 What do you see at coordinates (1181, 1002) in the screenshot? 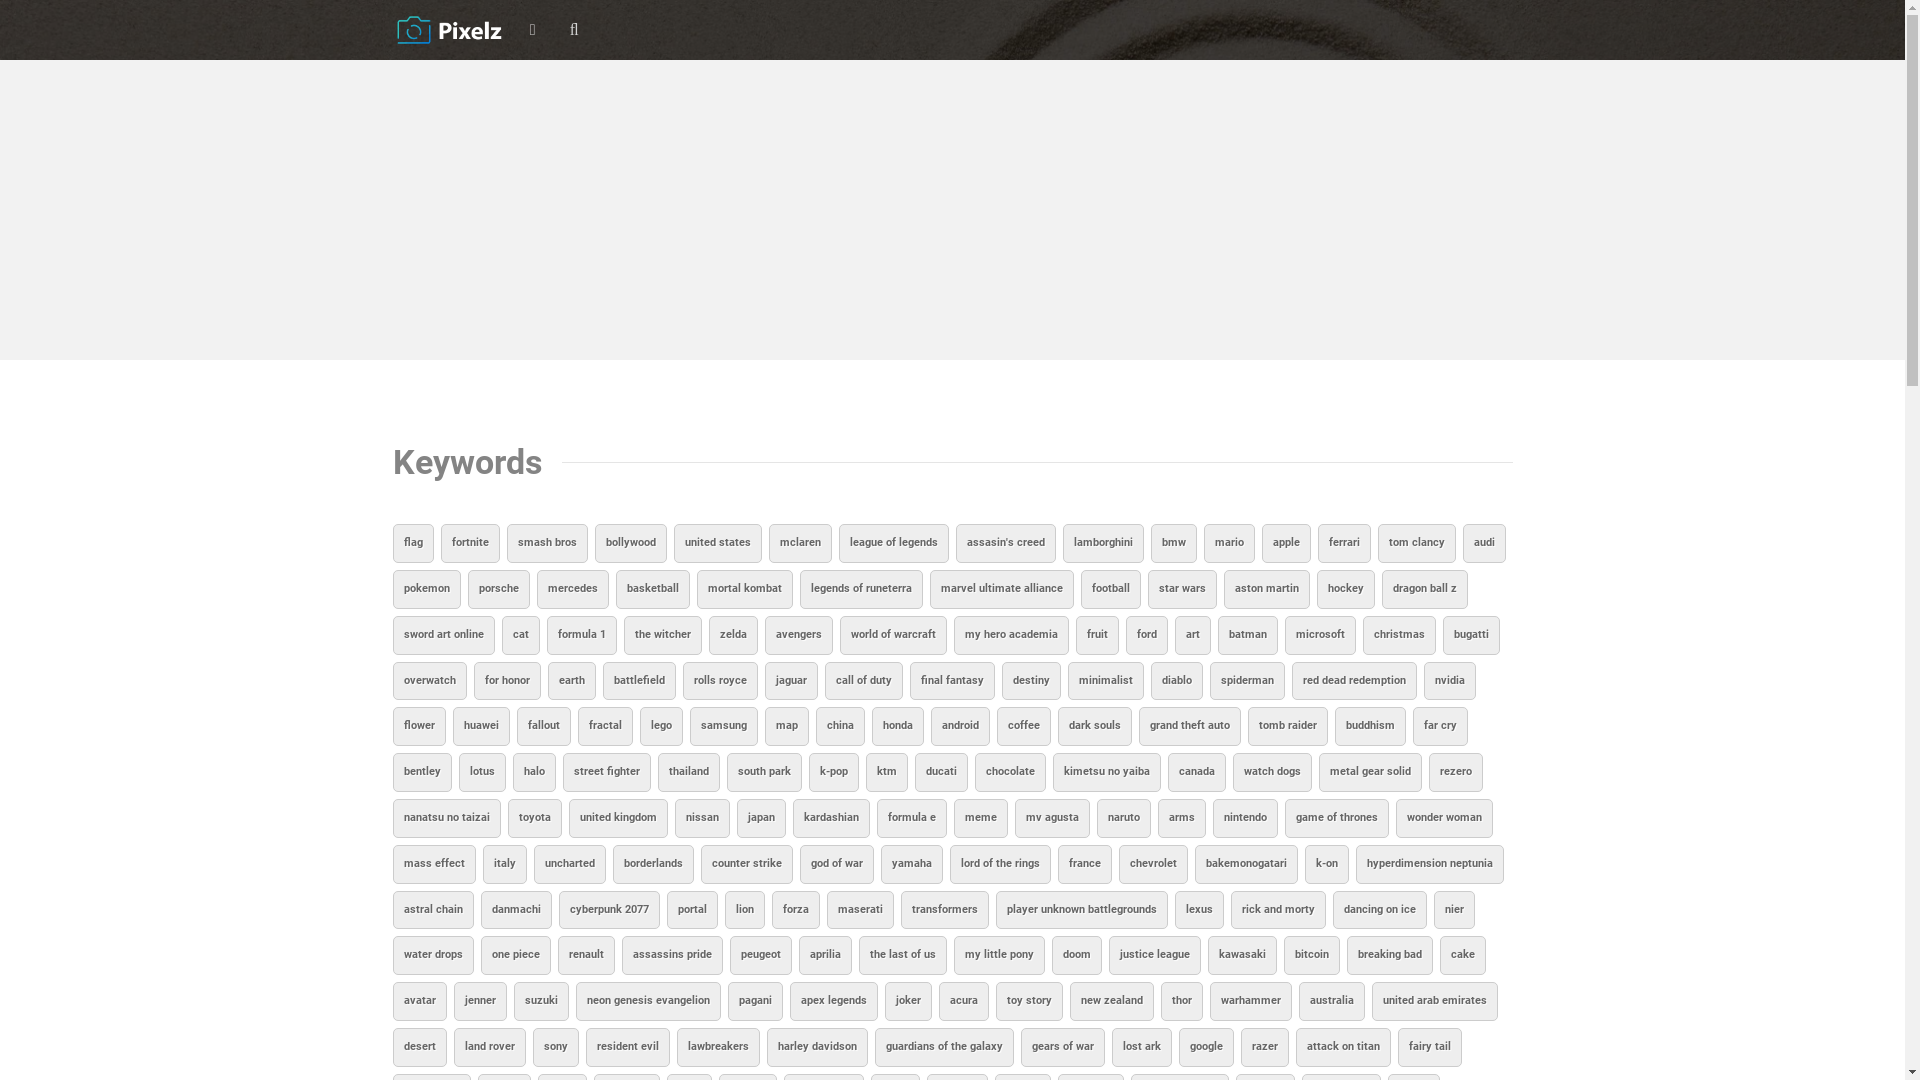
I see `thor` at bounding box center [1181, 1002].